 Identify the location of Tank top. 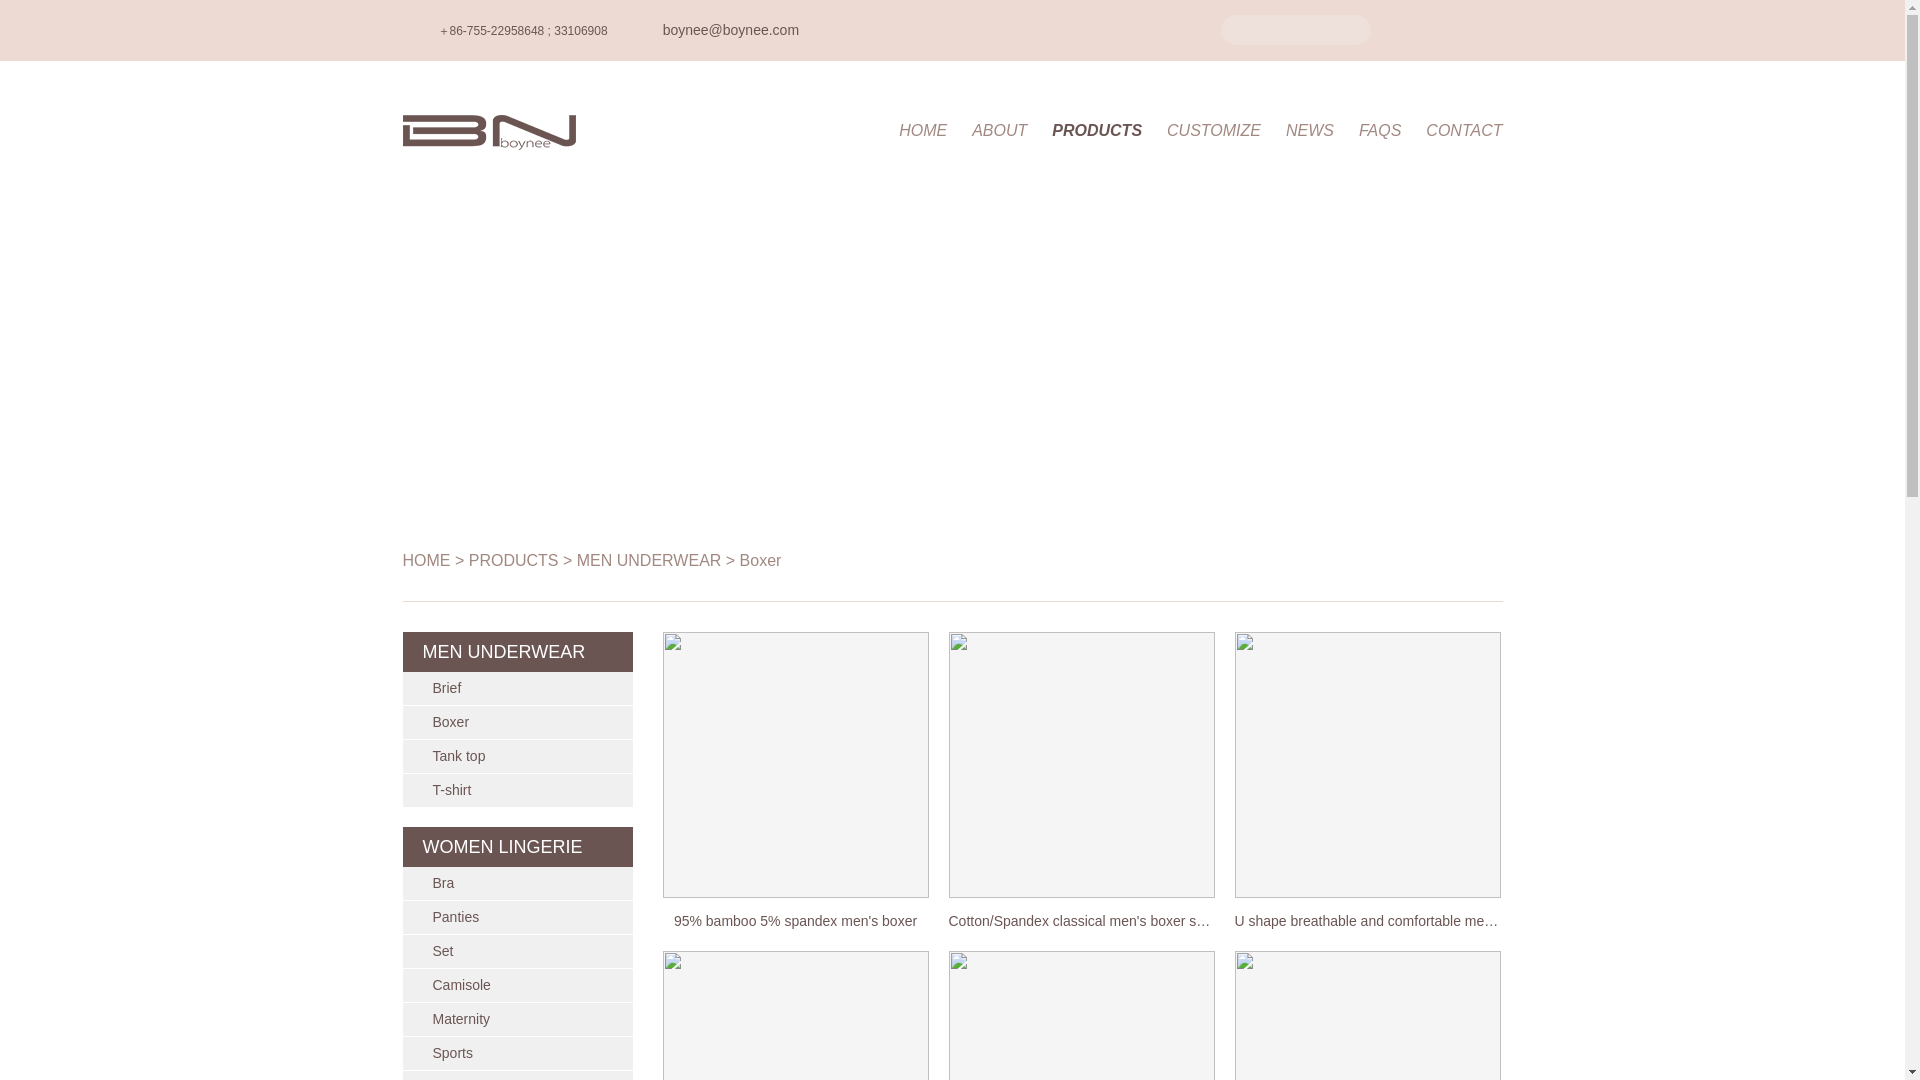
(517, 756).